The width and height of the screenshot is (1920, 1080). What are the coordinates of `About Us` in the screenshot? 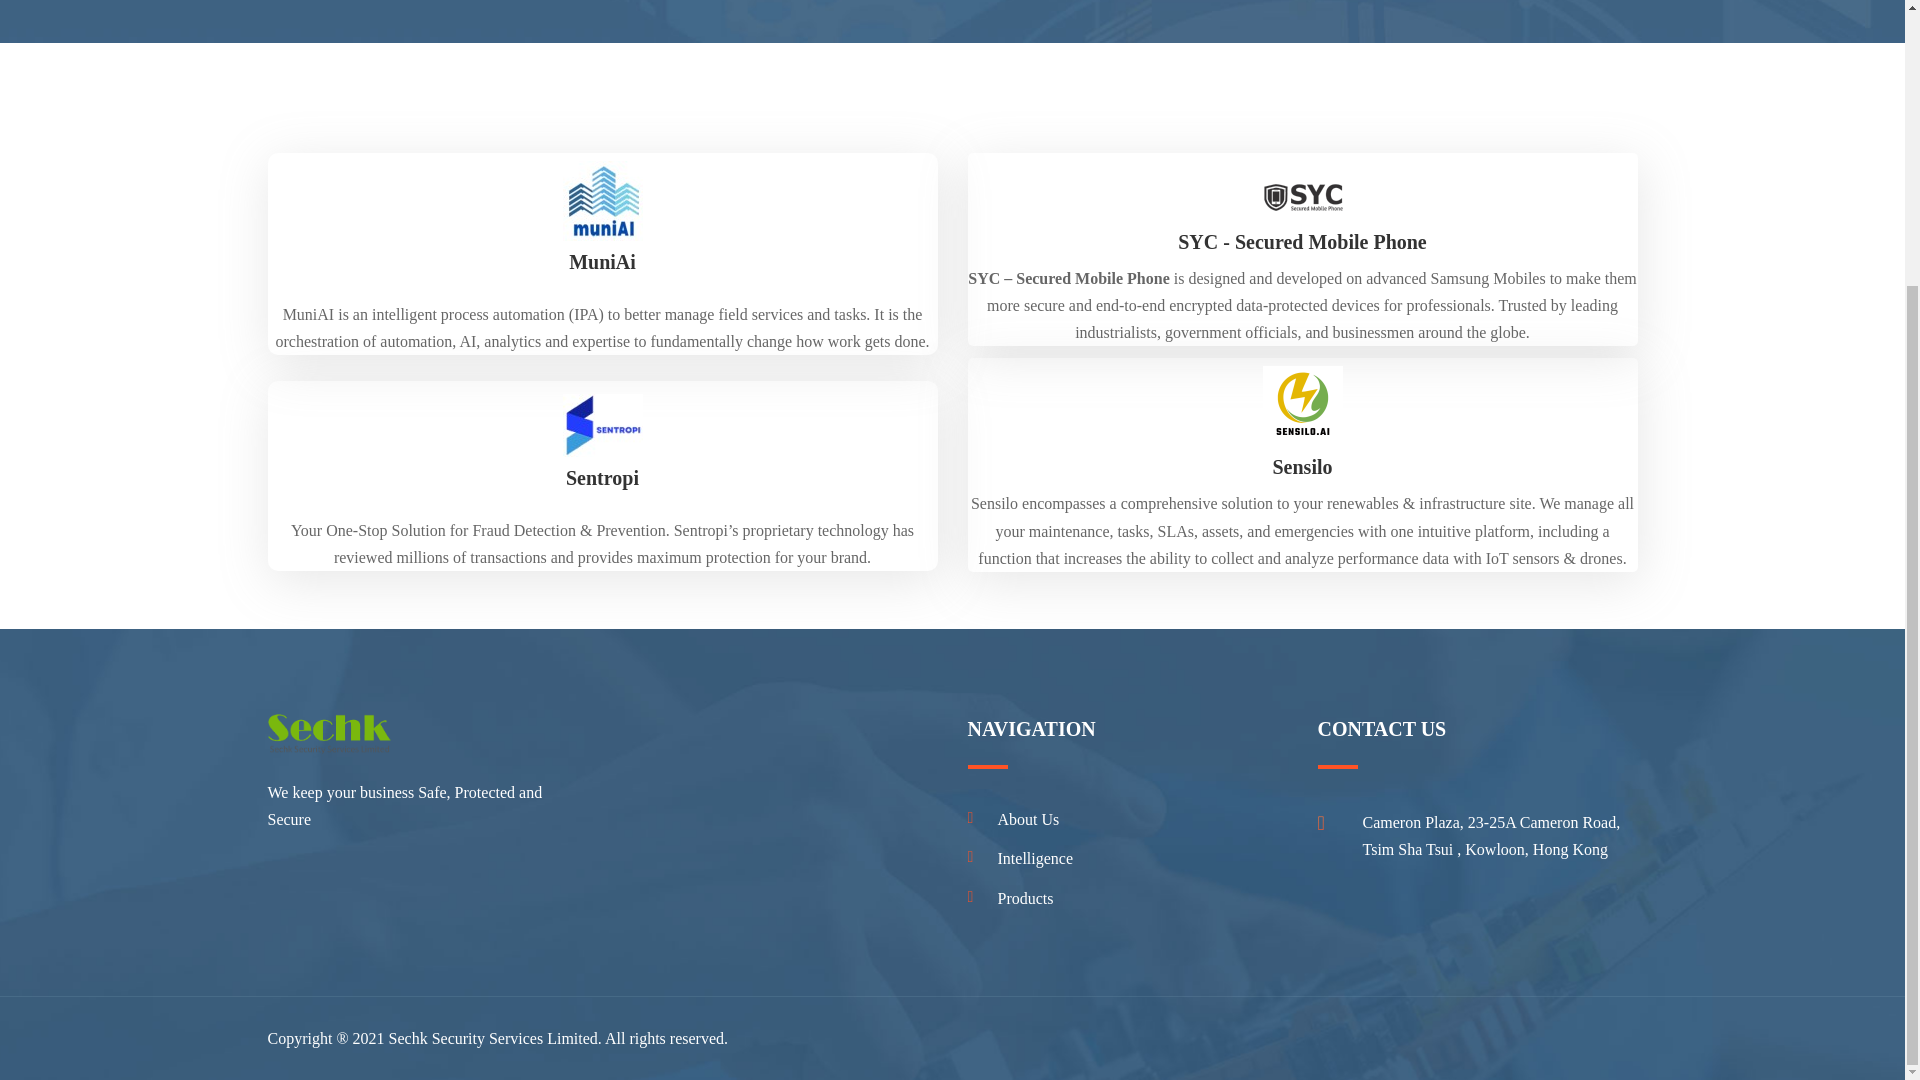 It's located at (1013, 820).